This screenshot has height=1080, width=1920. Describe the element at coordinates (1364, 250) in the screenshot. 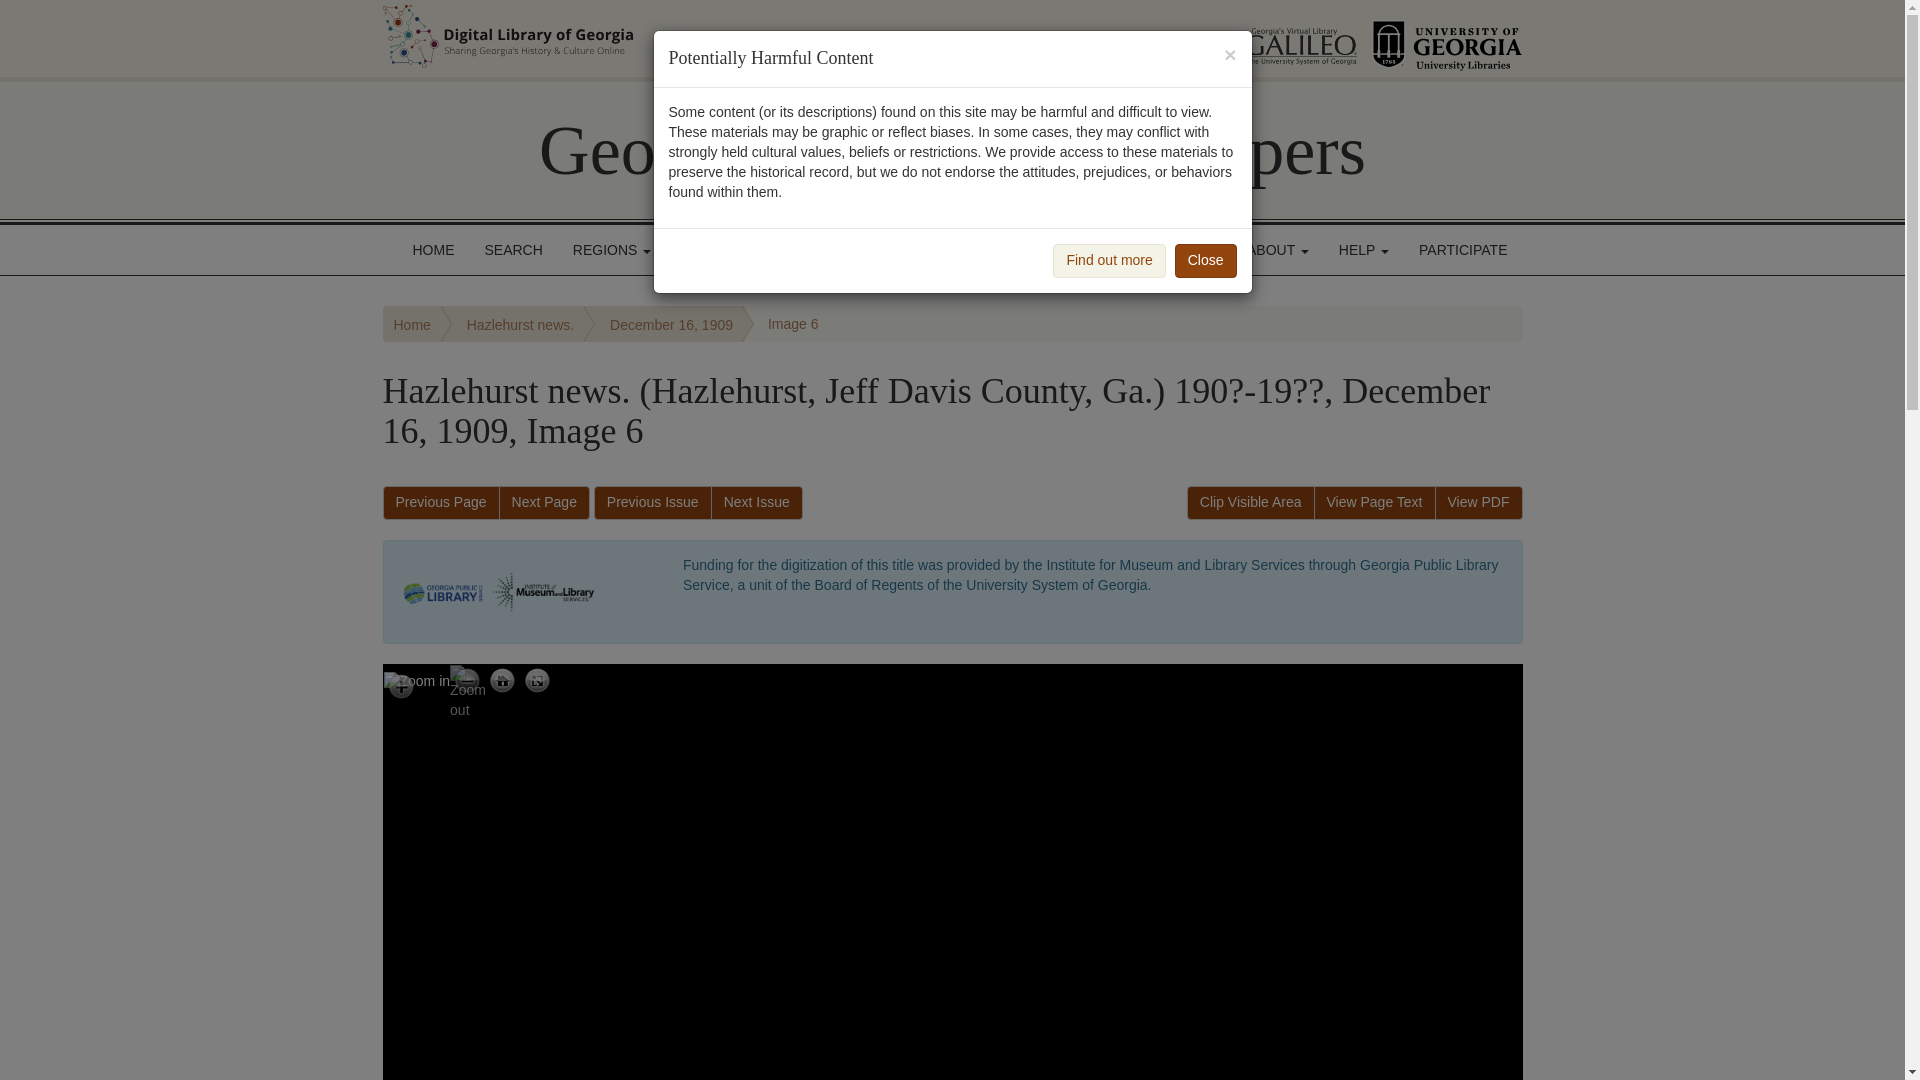

I see `HELP` at that location.